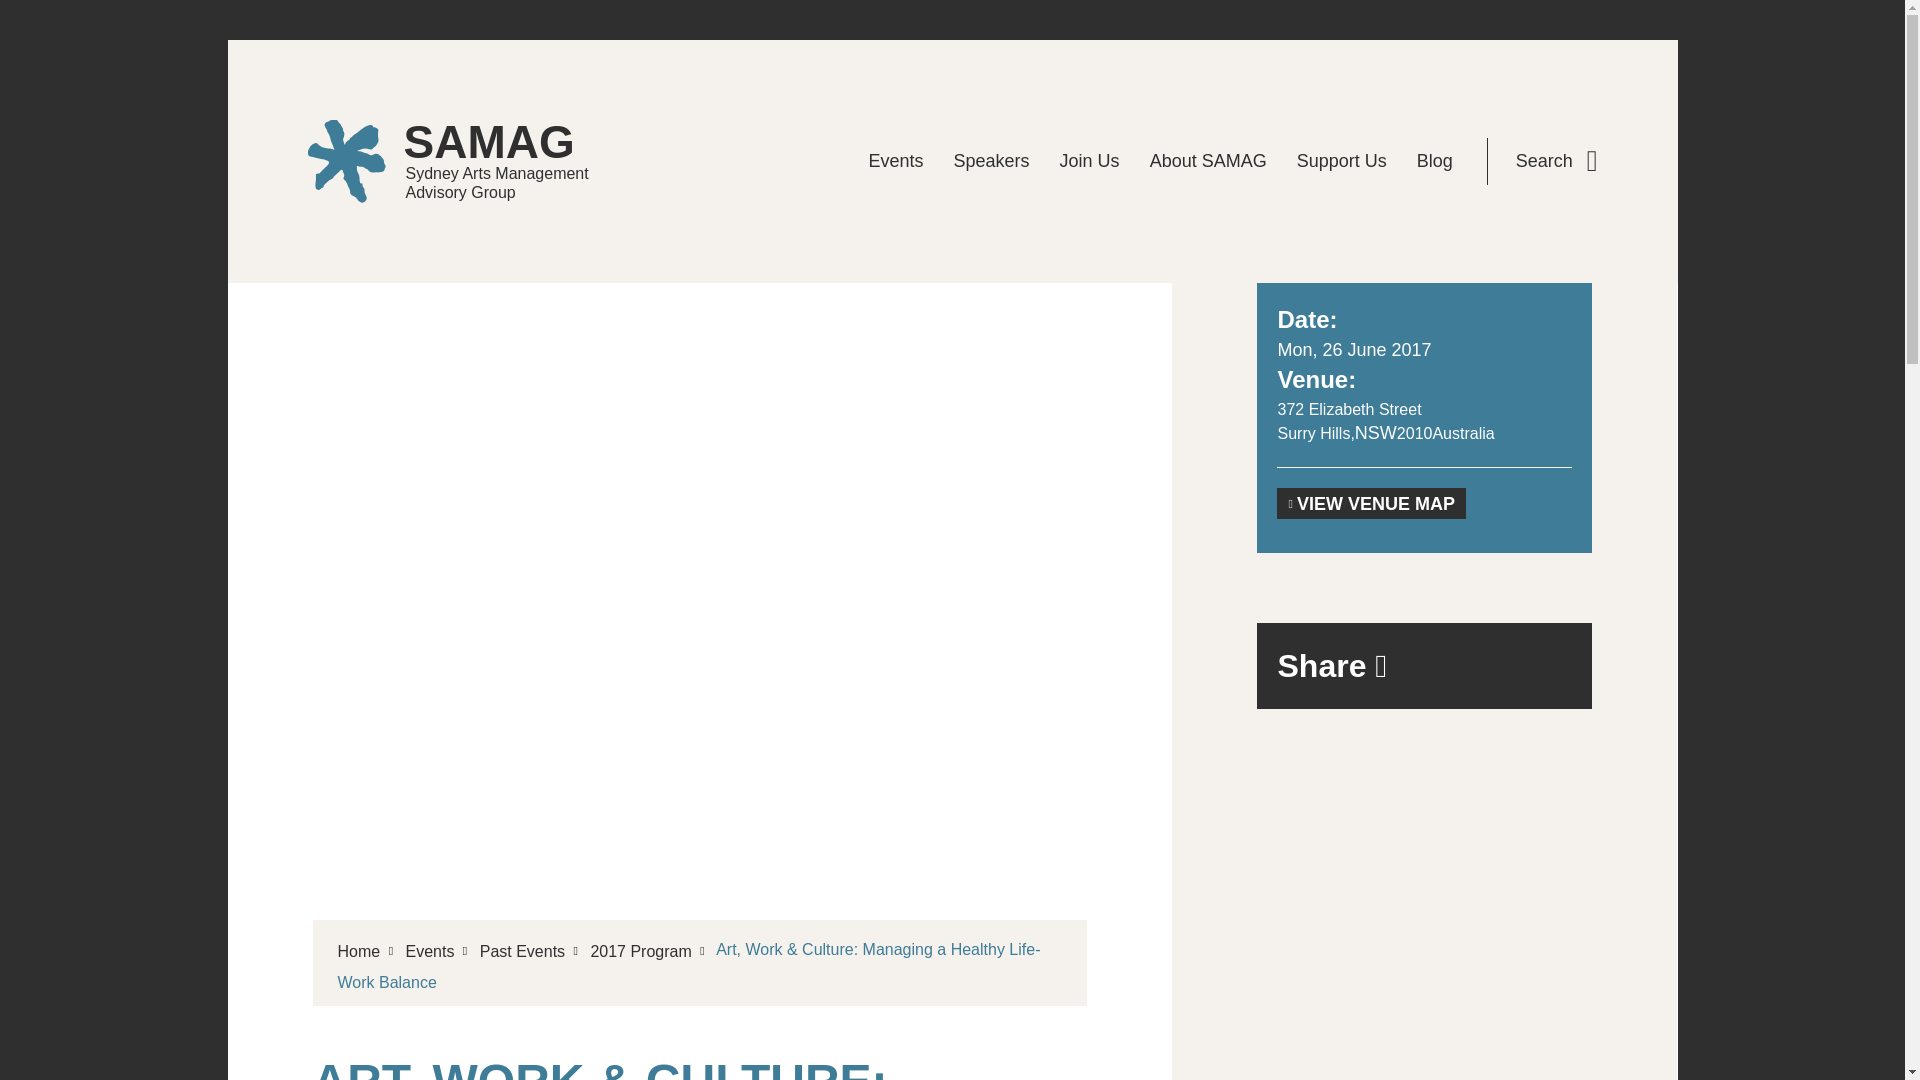 This screenshot has width=1920, height=1080. What do you see at coordinates (522, 951) in the screenshot?
I see `Events` at bounding box center [522, 951].